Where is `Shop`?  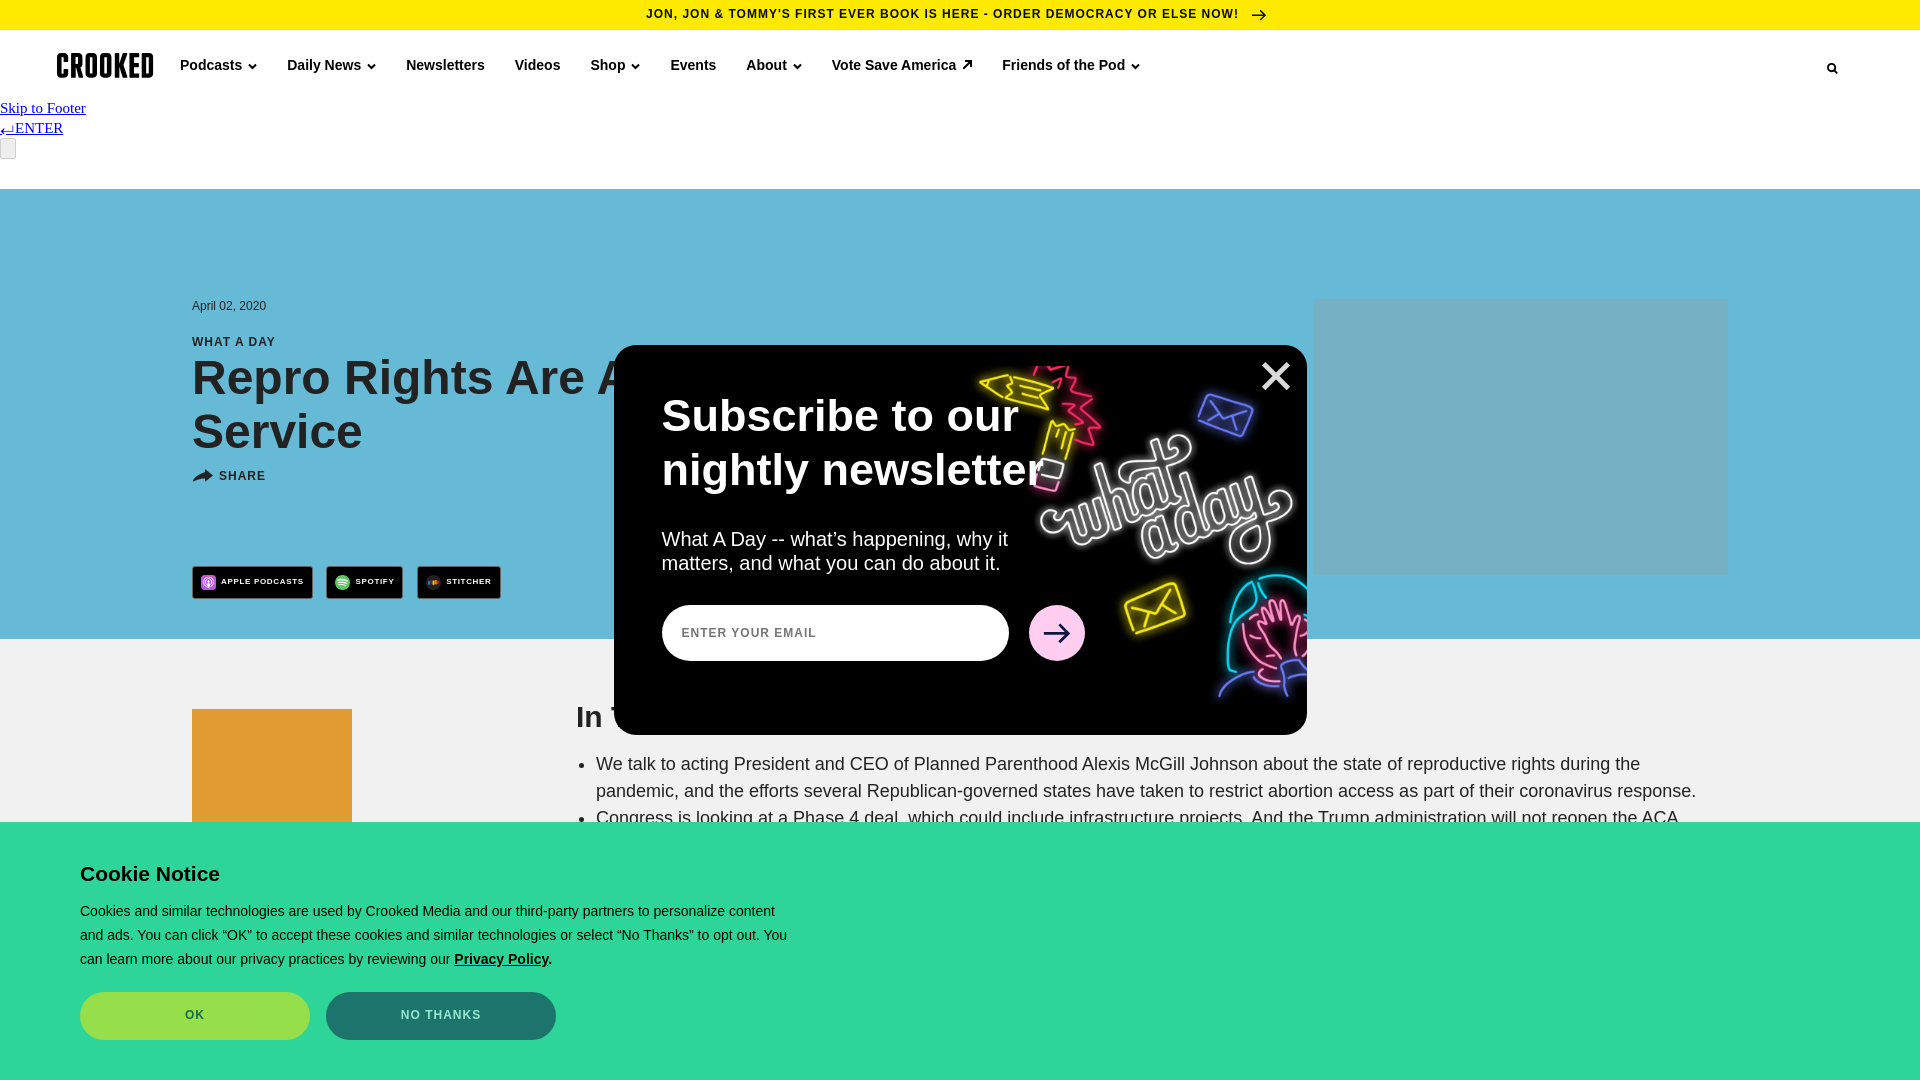
Shop is located at coordinates (614, 64).